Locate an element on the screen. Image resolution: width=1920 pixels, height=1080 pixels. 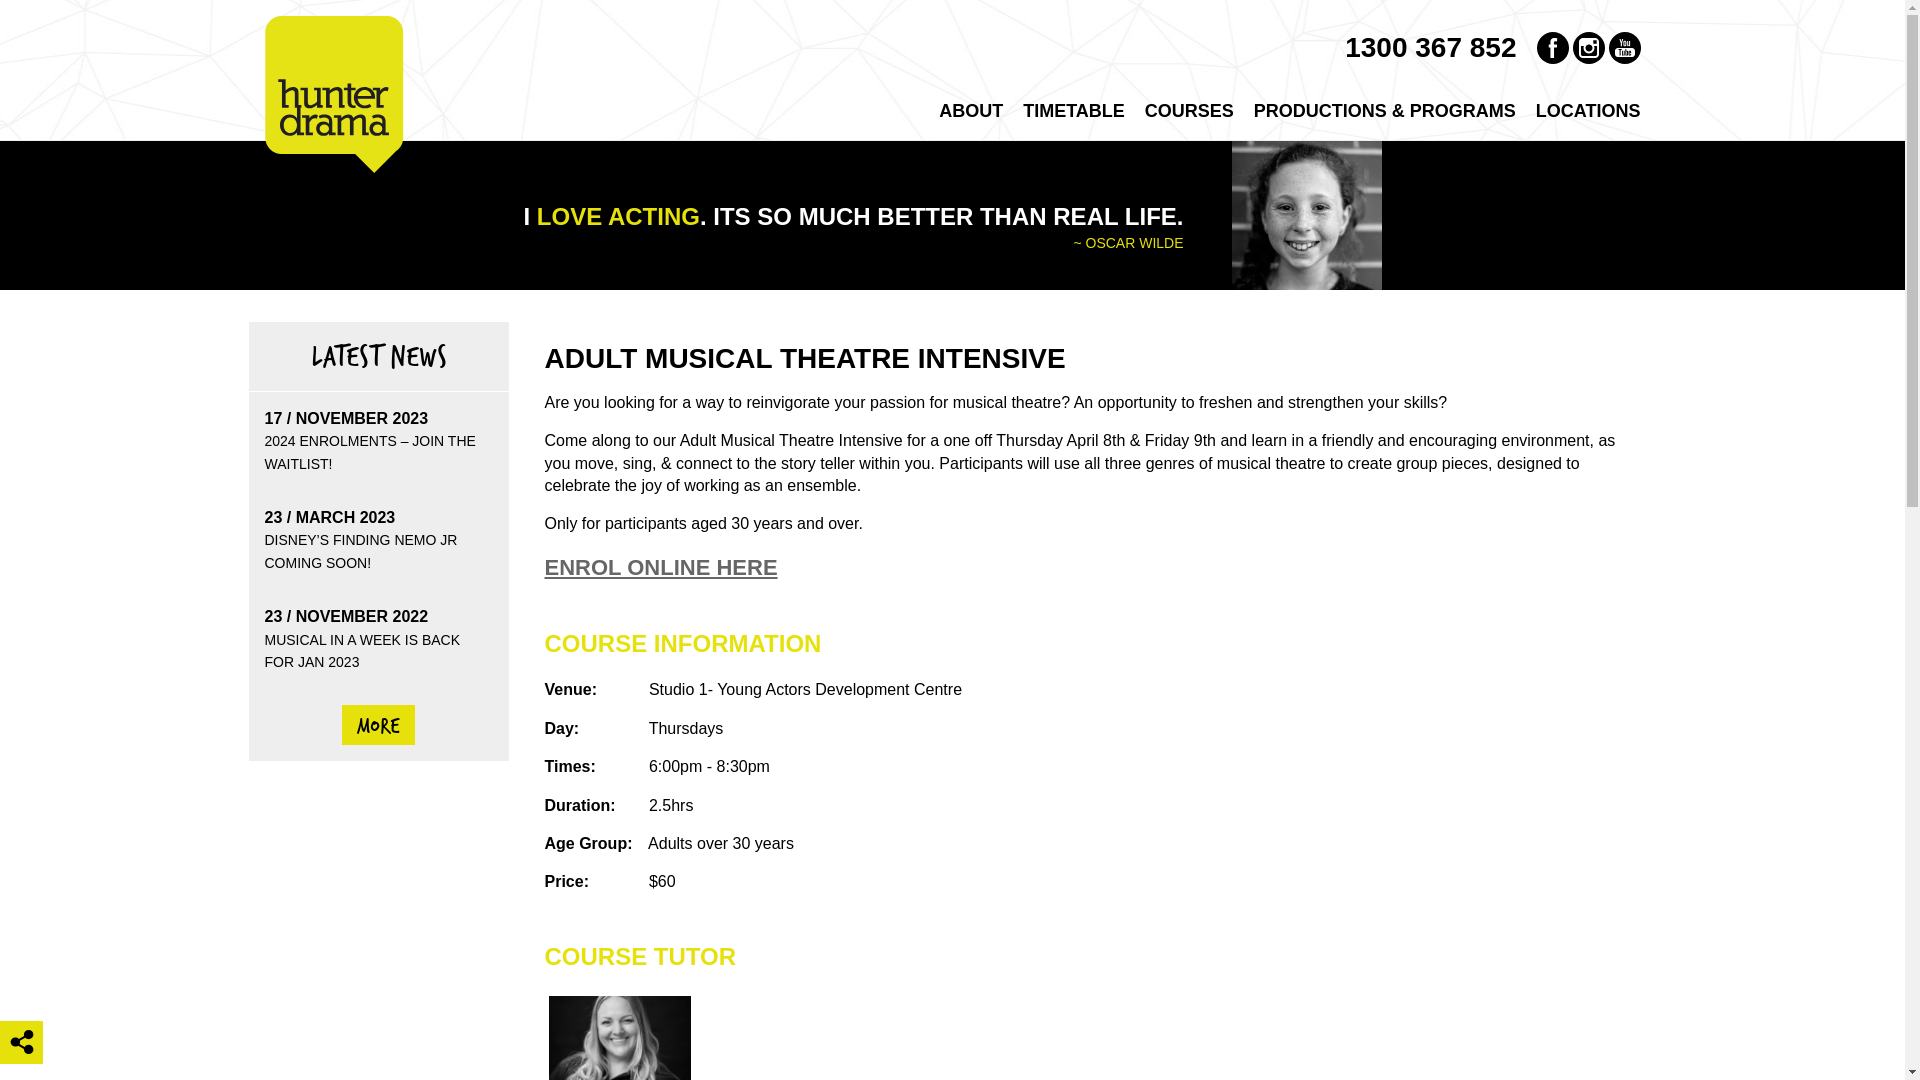
ABOUT is located at coordinates (971, 112).